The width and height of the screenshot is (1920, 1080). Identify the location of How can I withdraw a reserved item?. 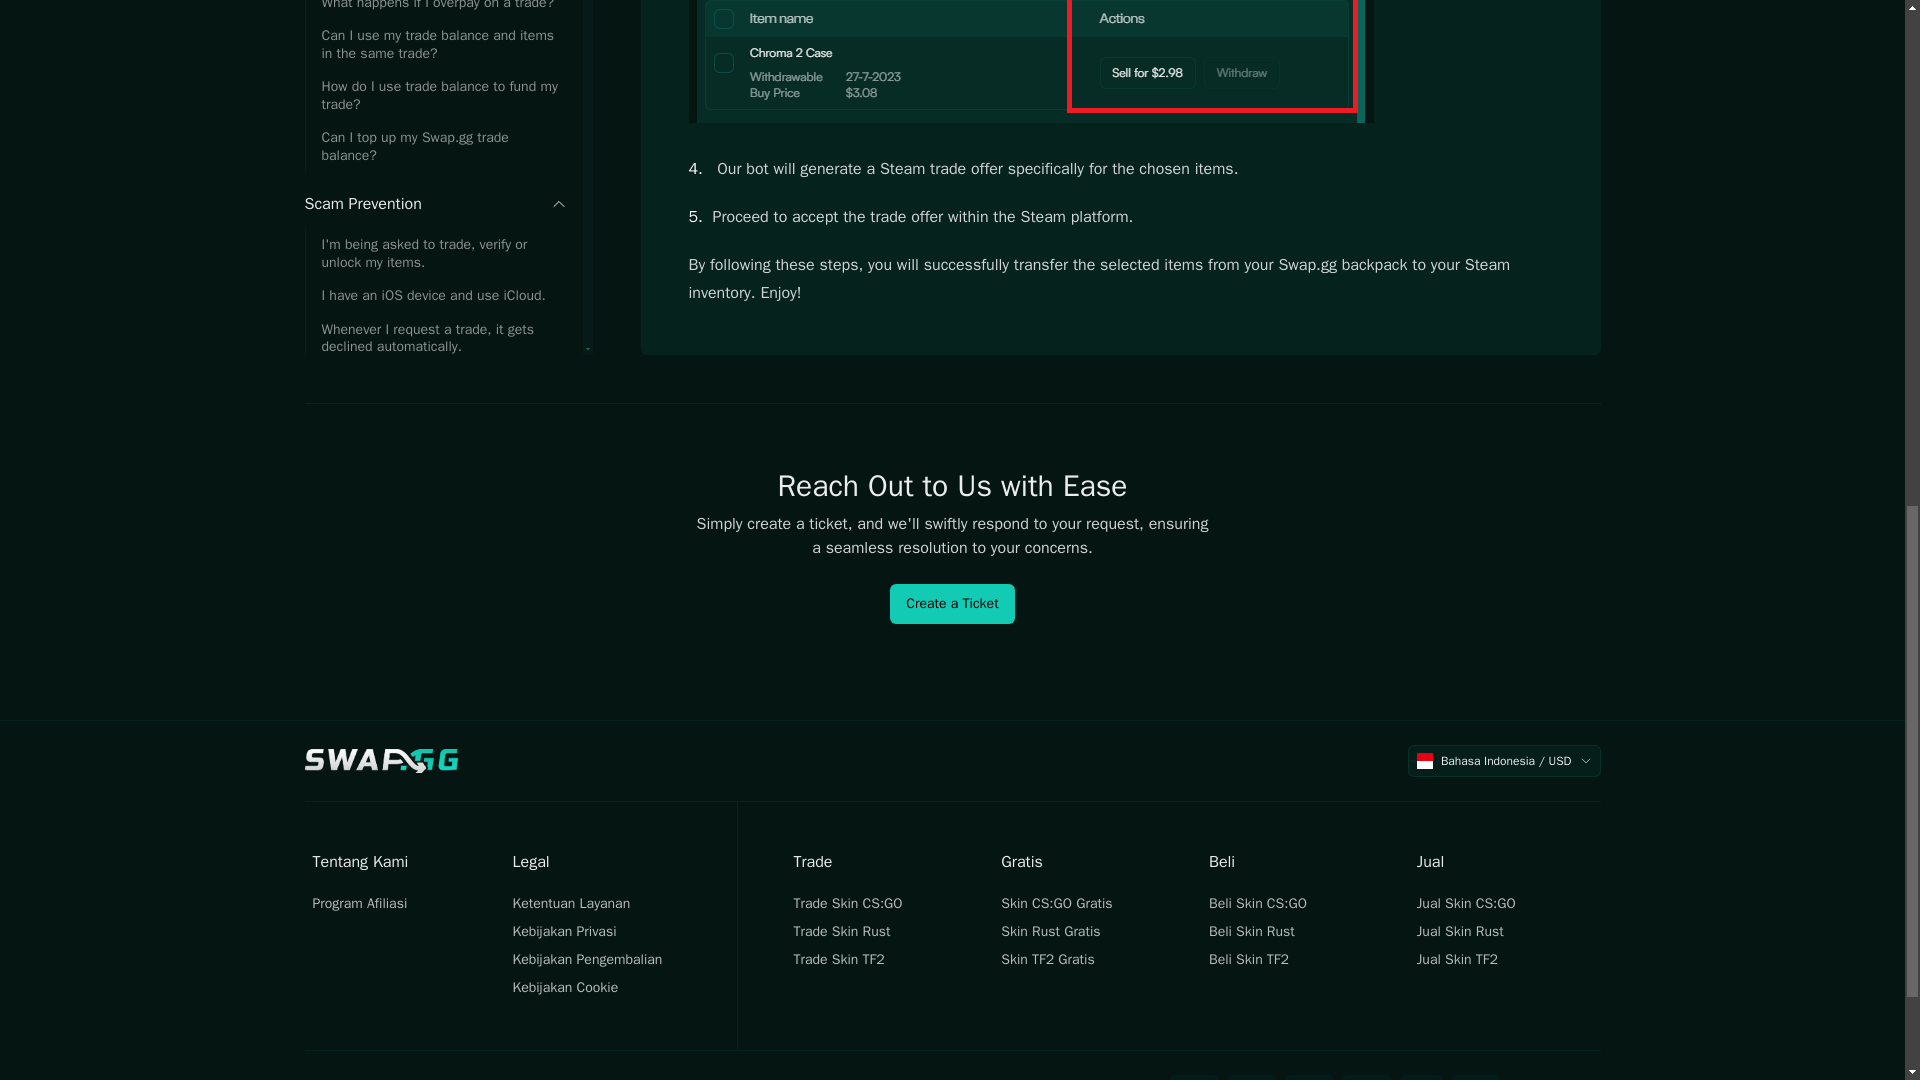
(434, 352).